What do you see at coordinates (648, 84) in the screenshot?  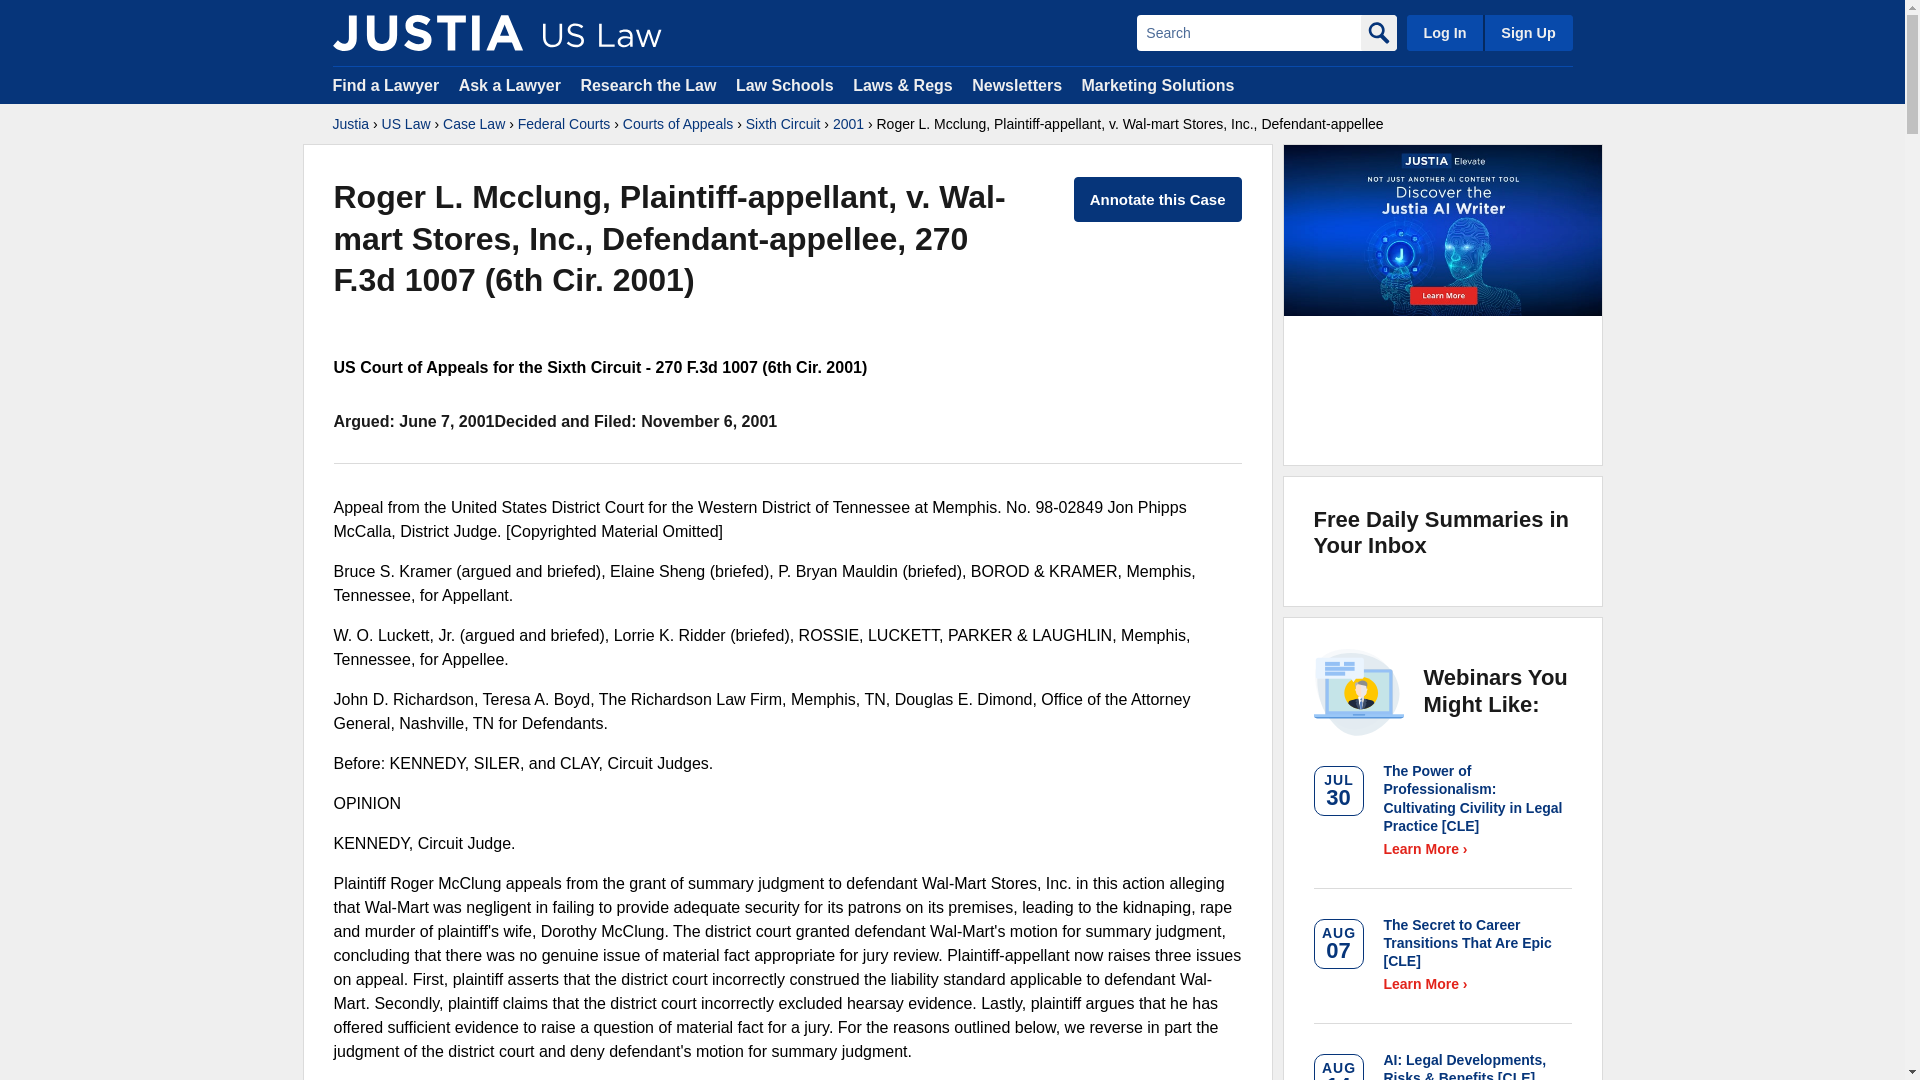 I see `Research the Law` at bounding box center [648, 84].